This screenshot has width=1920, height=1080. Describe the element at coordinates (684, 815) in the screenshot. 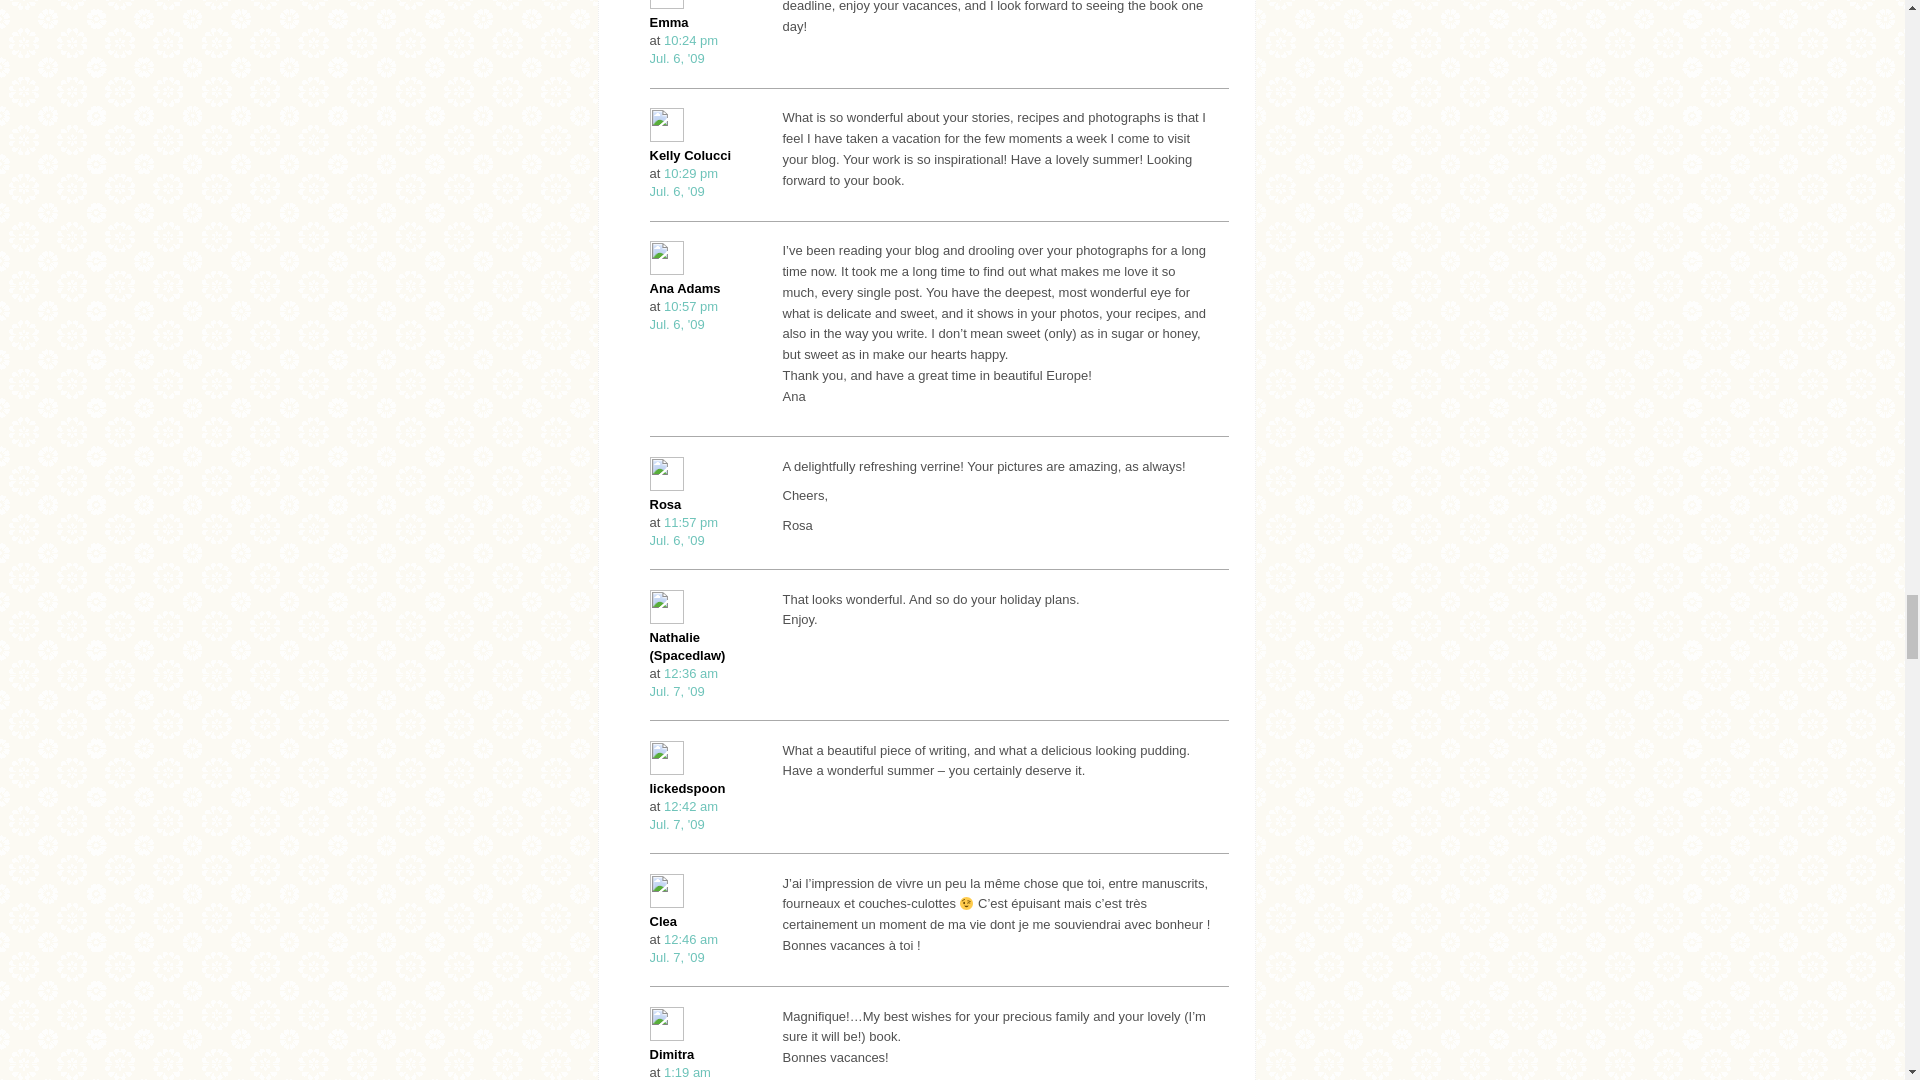

I see `lickedspoon` at that location.